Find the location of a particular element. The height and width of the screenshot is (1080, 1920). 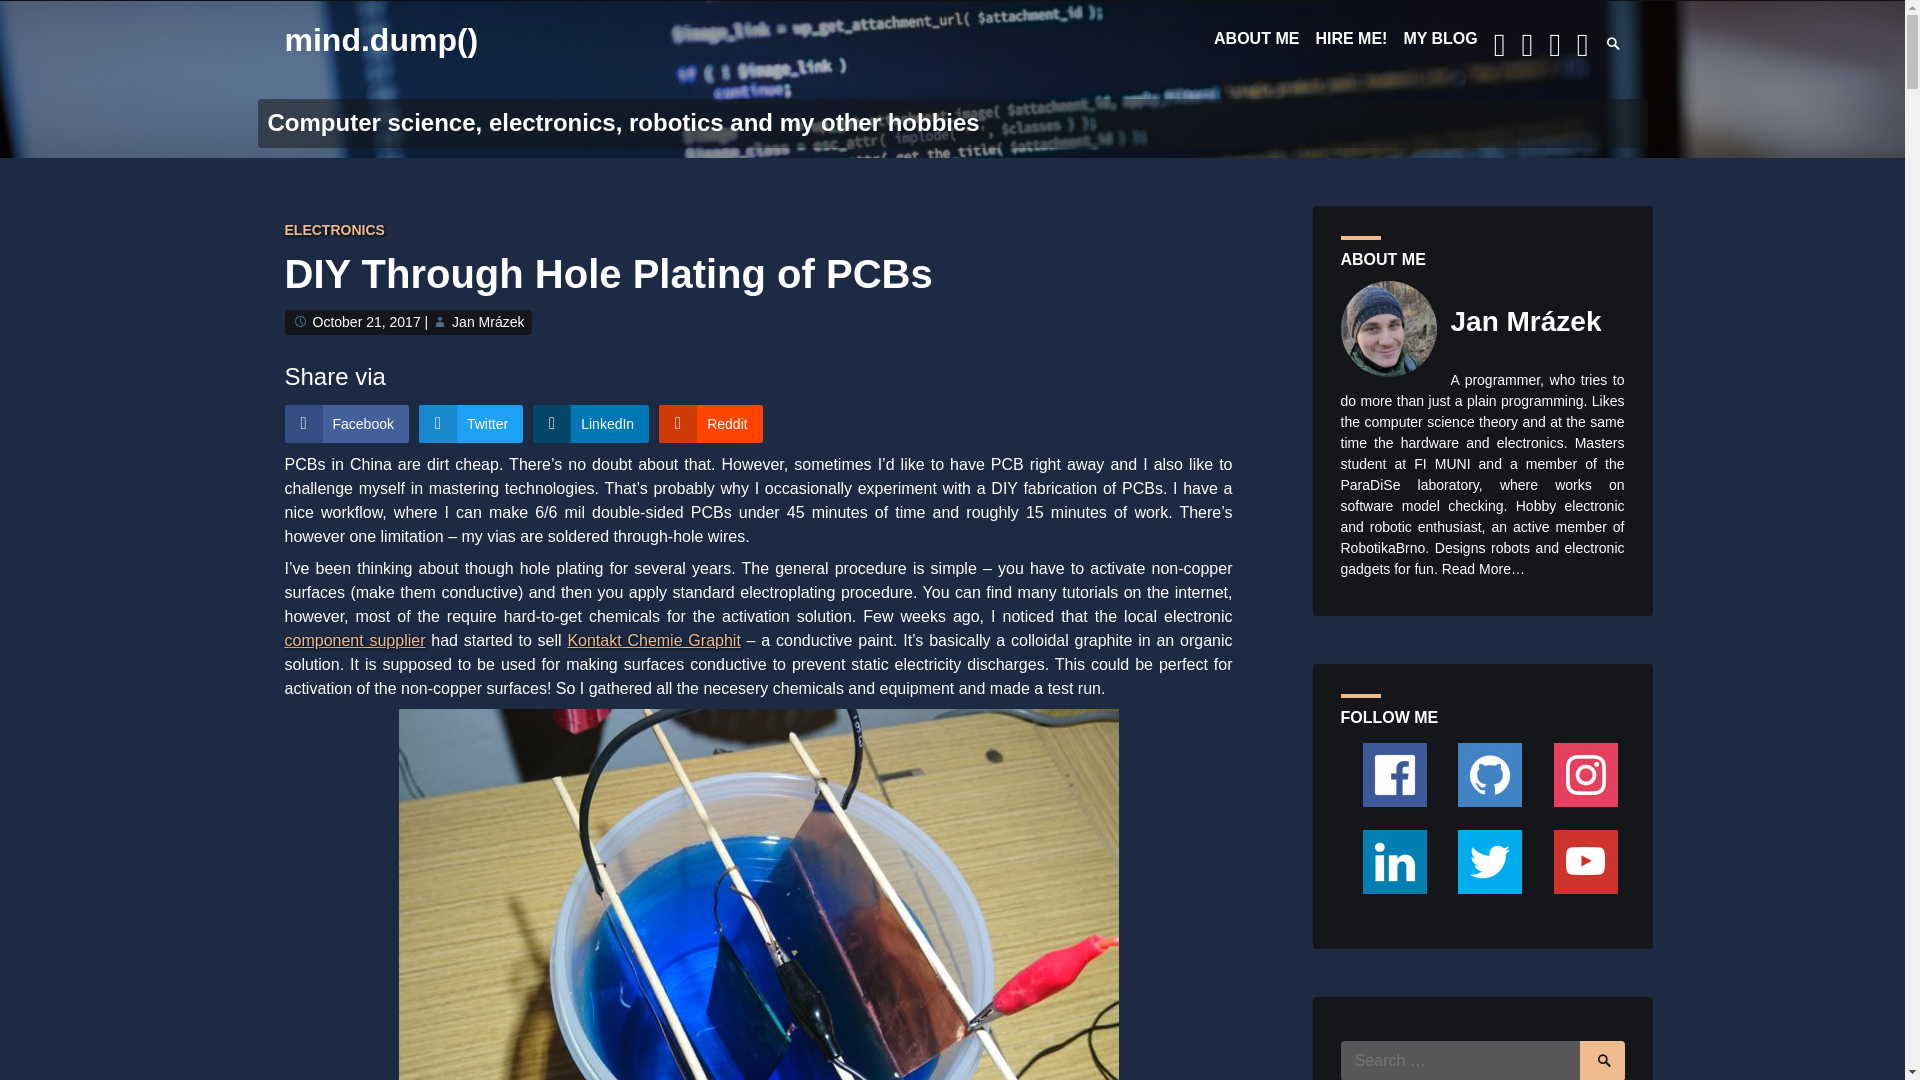

Search is located at coordinates (1627, 36).